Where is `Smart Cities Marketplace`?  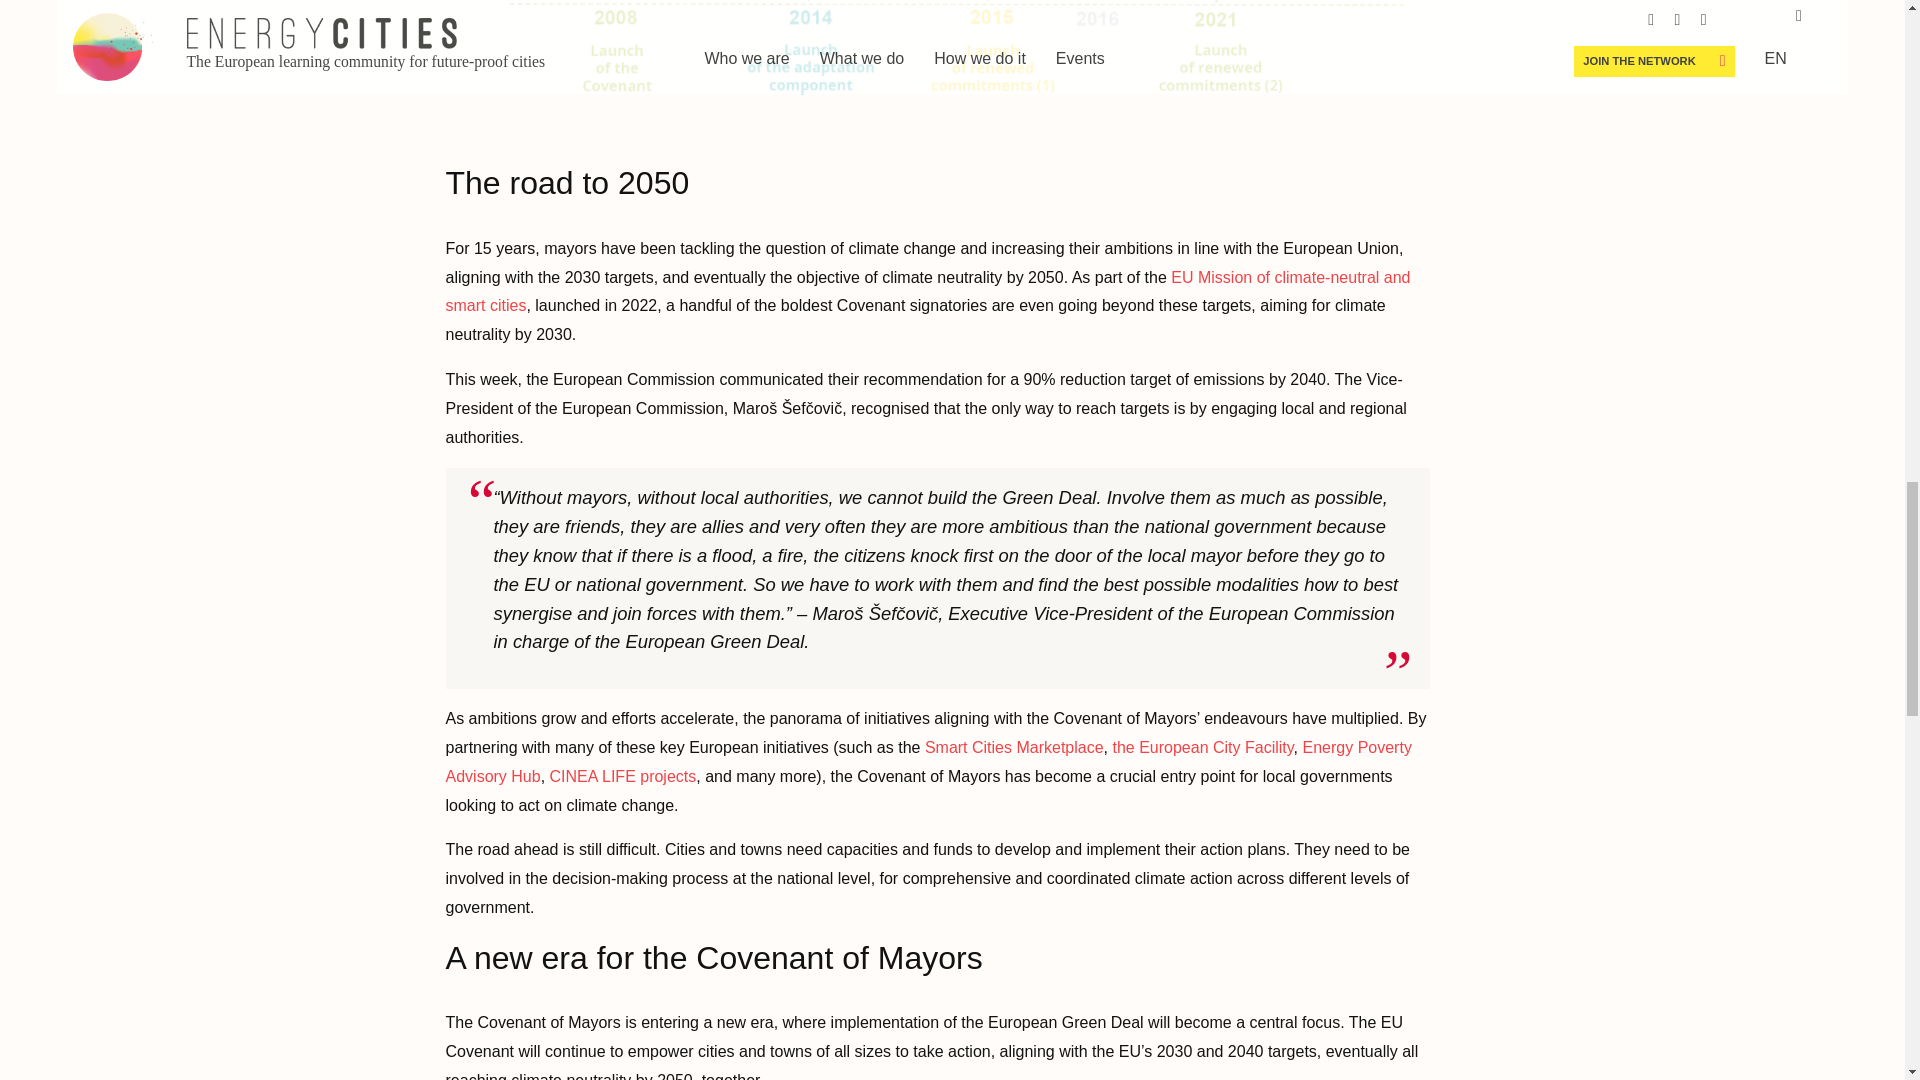
Smart Cities Marketplace is located at coordinates (1014, 747).